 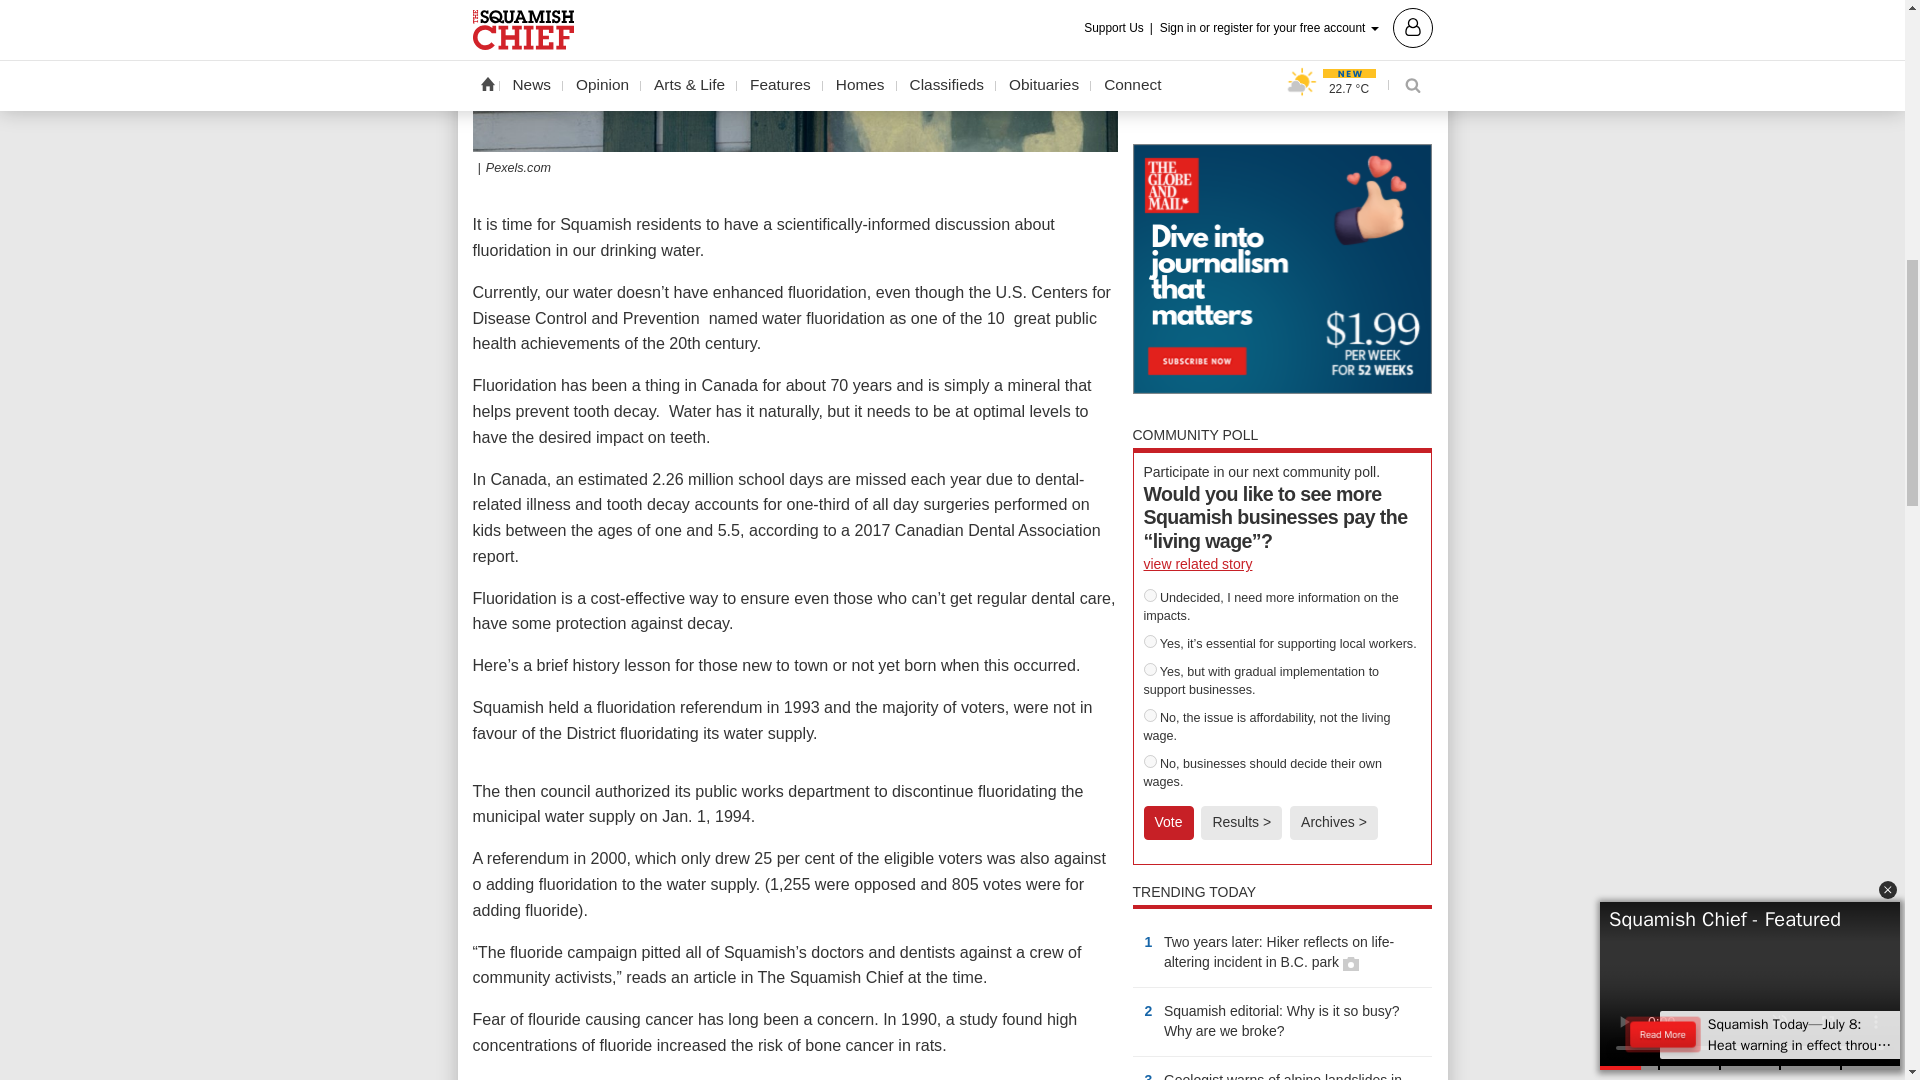 I want to click on 122895, so click(x=1150, y=670).